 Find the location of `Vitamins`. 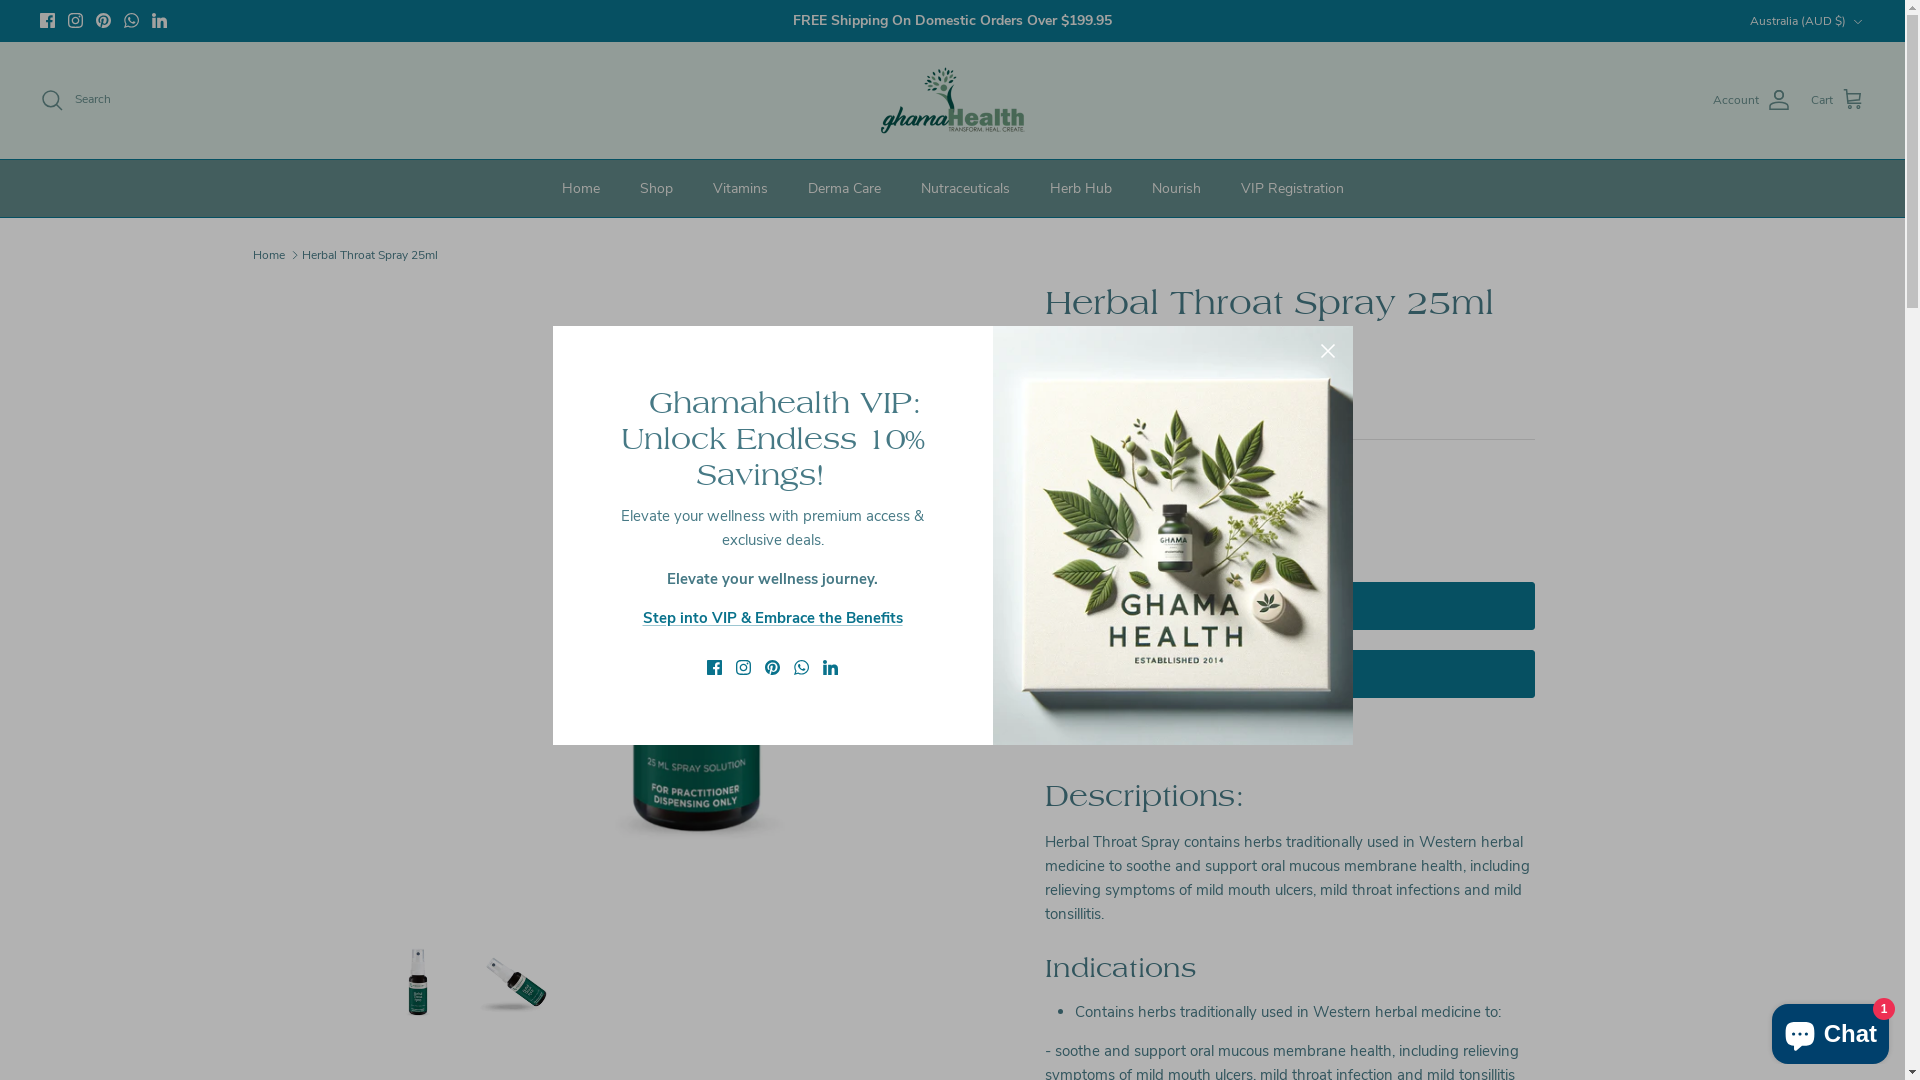

Vitamins is located at coordinates (740, 188).